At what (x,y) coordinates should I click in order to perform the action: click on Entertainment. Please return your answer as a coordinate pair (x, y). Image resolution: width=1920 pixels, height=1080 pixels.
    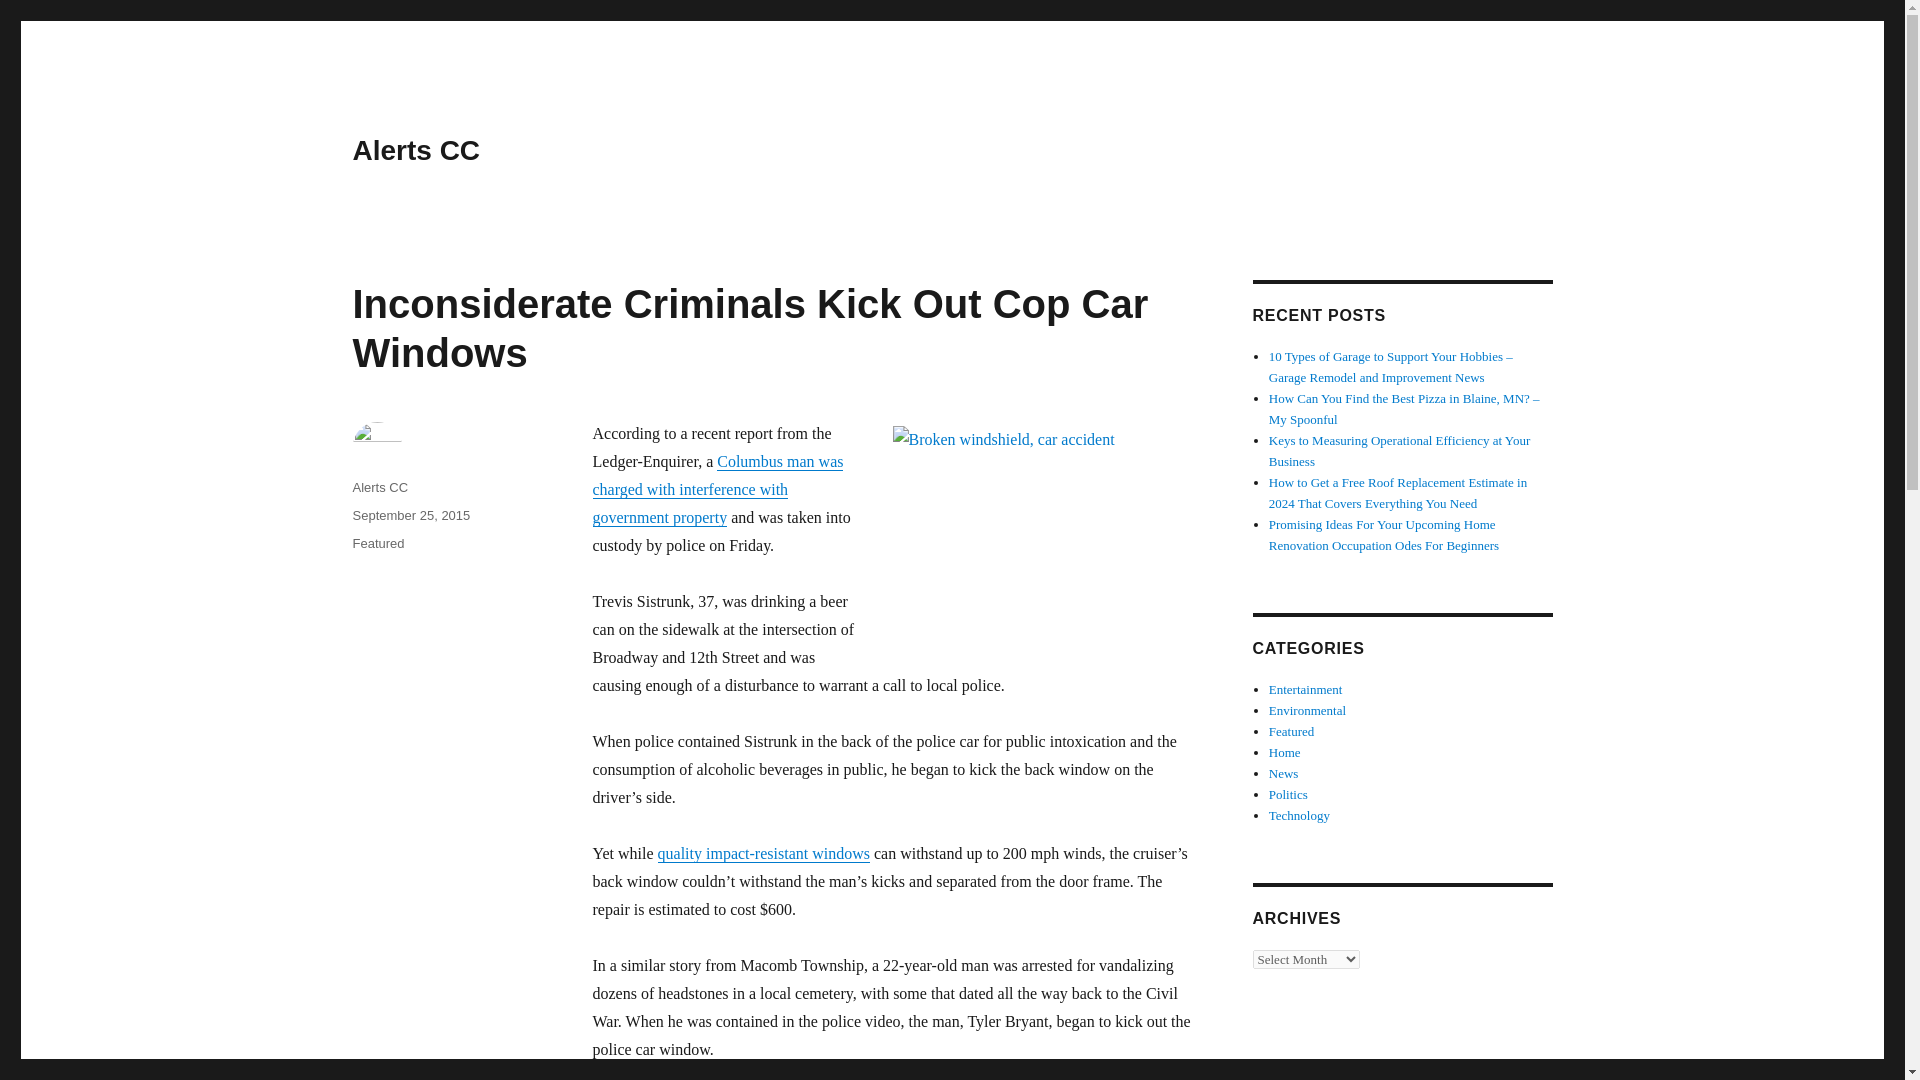
    Looking at the image, I should click on (1306, 688).